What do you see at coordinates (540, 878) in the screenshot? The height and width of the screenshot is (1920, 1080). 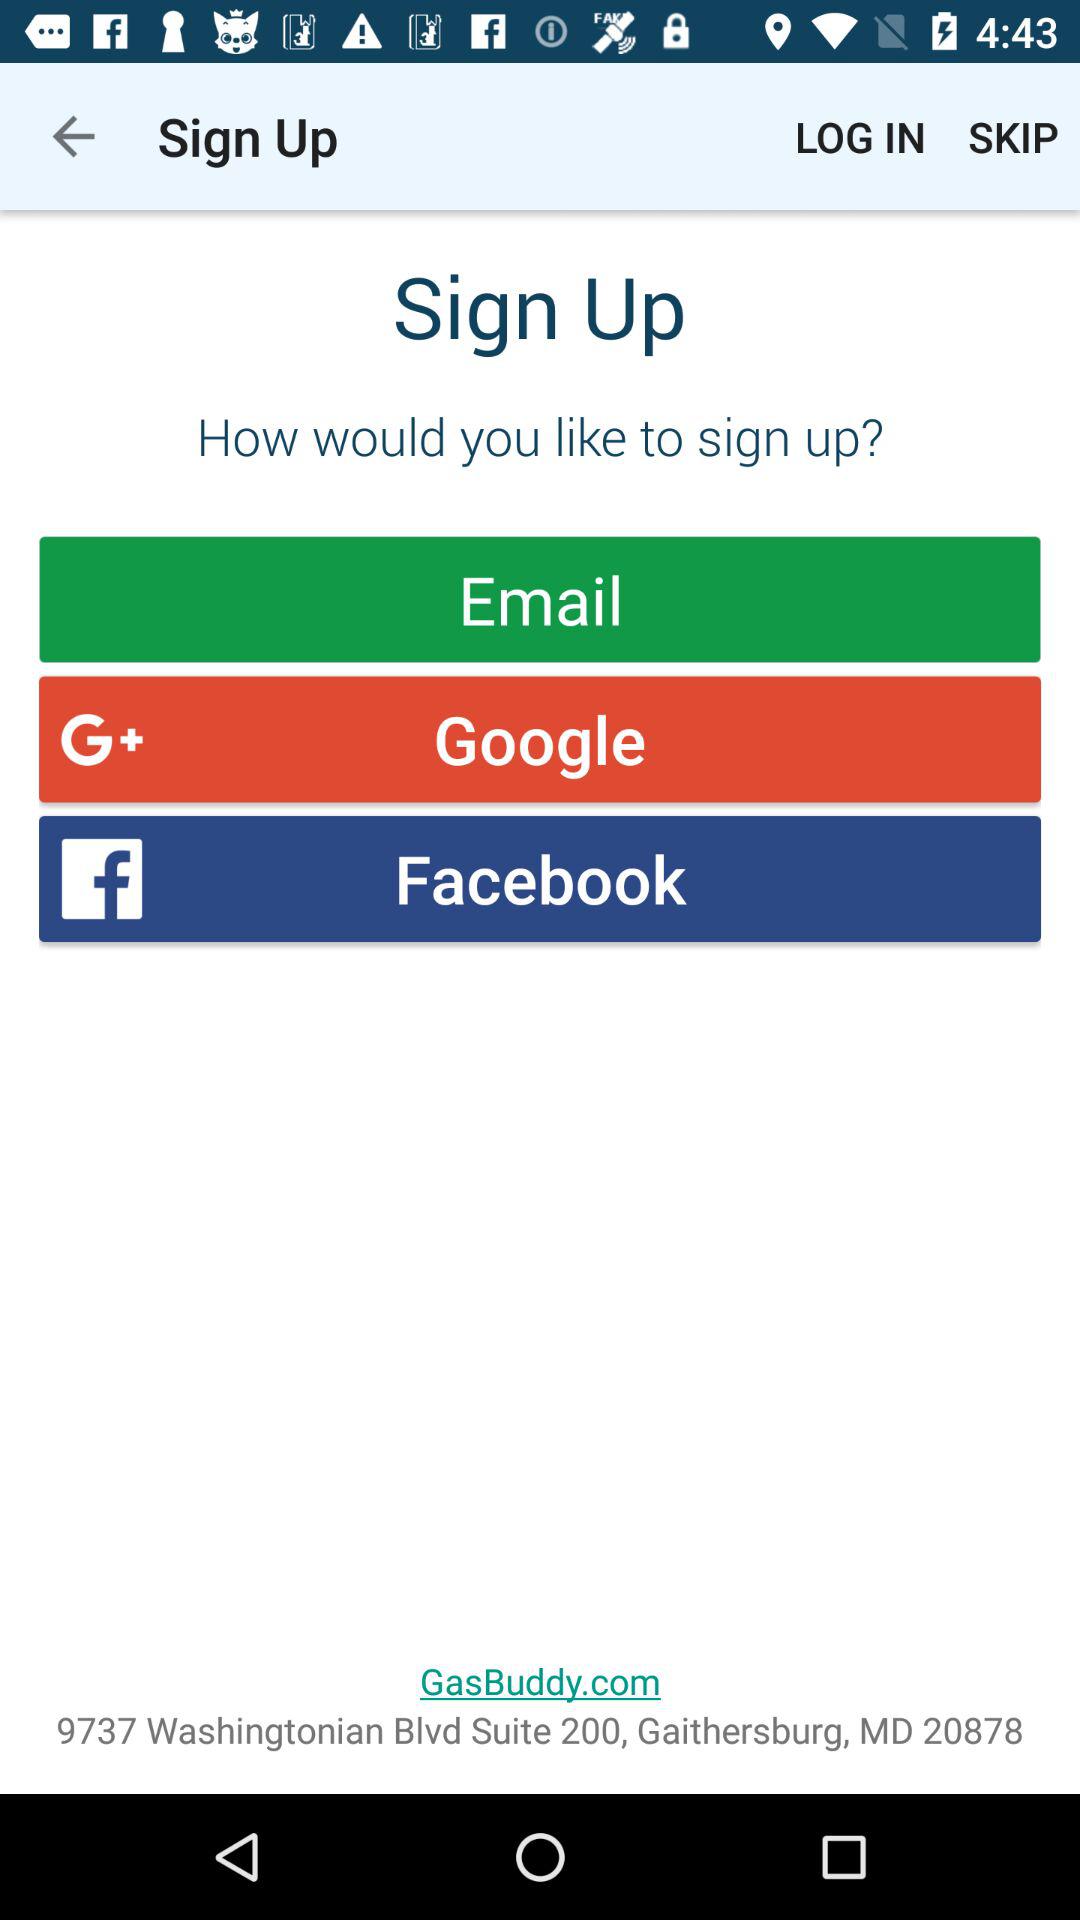 I see `turn on the icon below the google item` at bounding box center [540, 878].